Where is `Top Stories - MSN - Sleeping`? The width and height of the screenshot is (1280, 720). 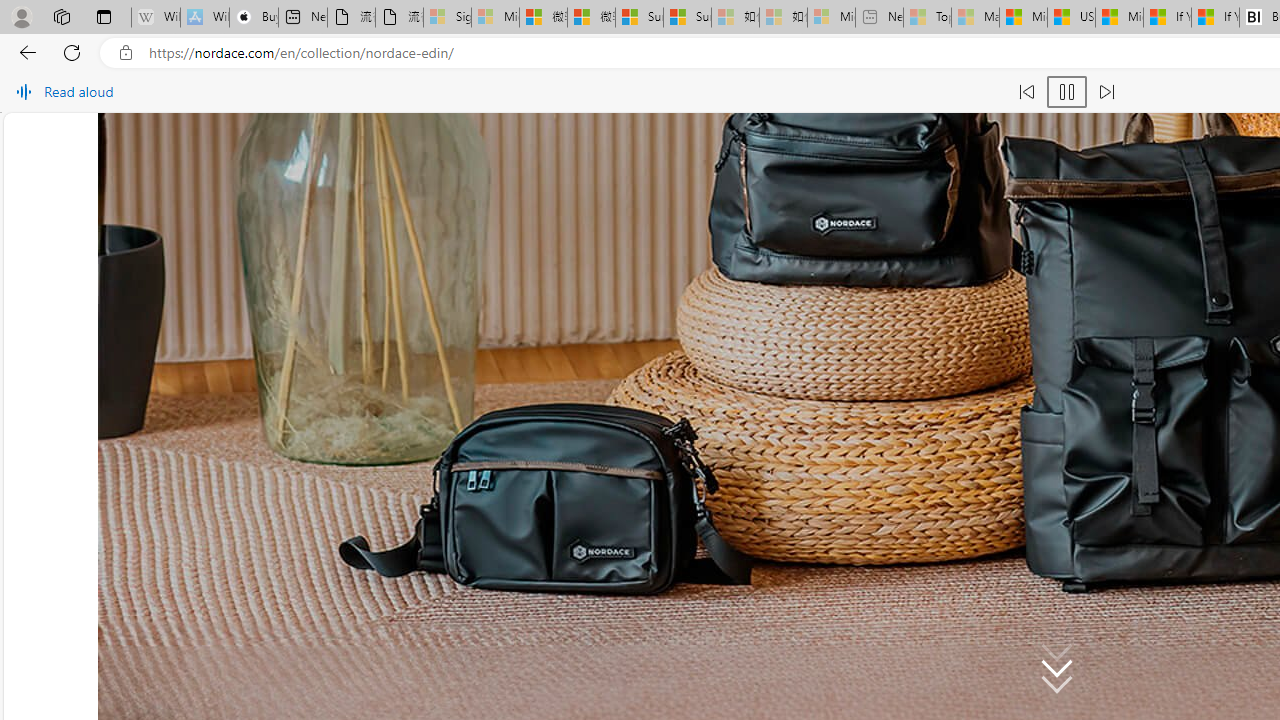
Top Stories - MSN - Sleeping is located at coordinates (927, 18).